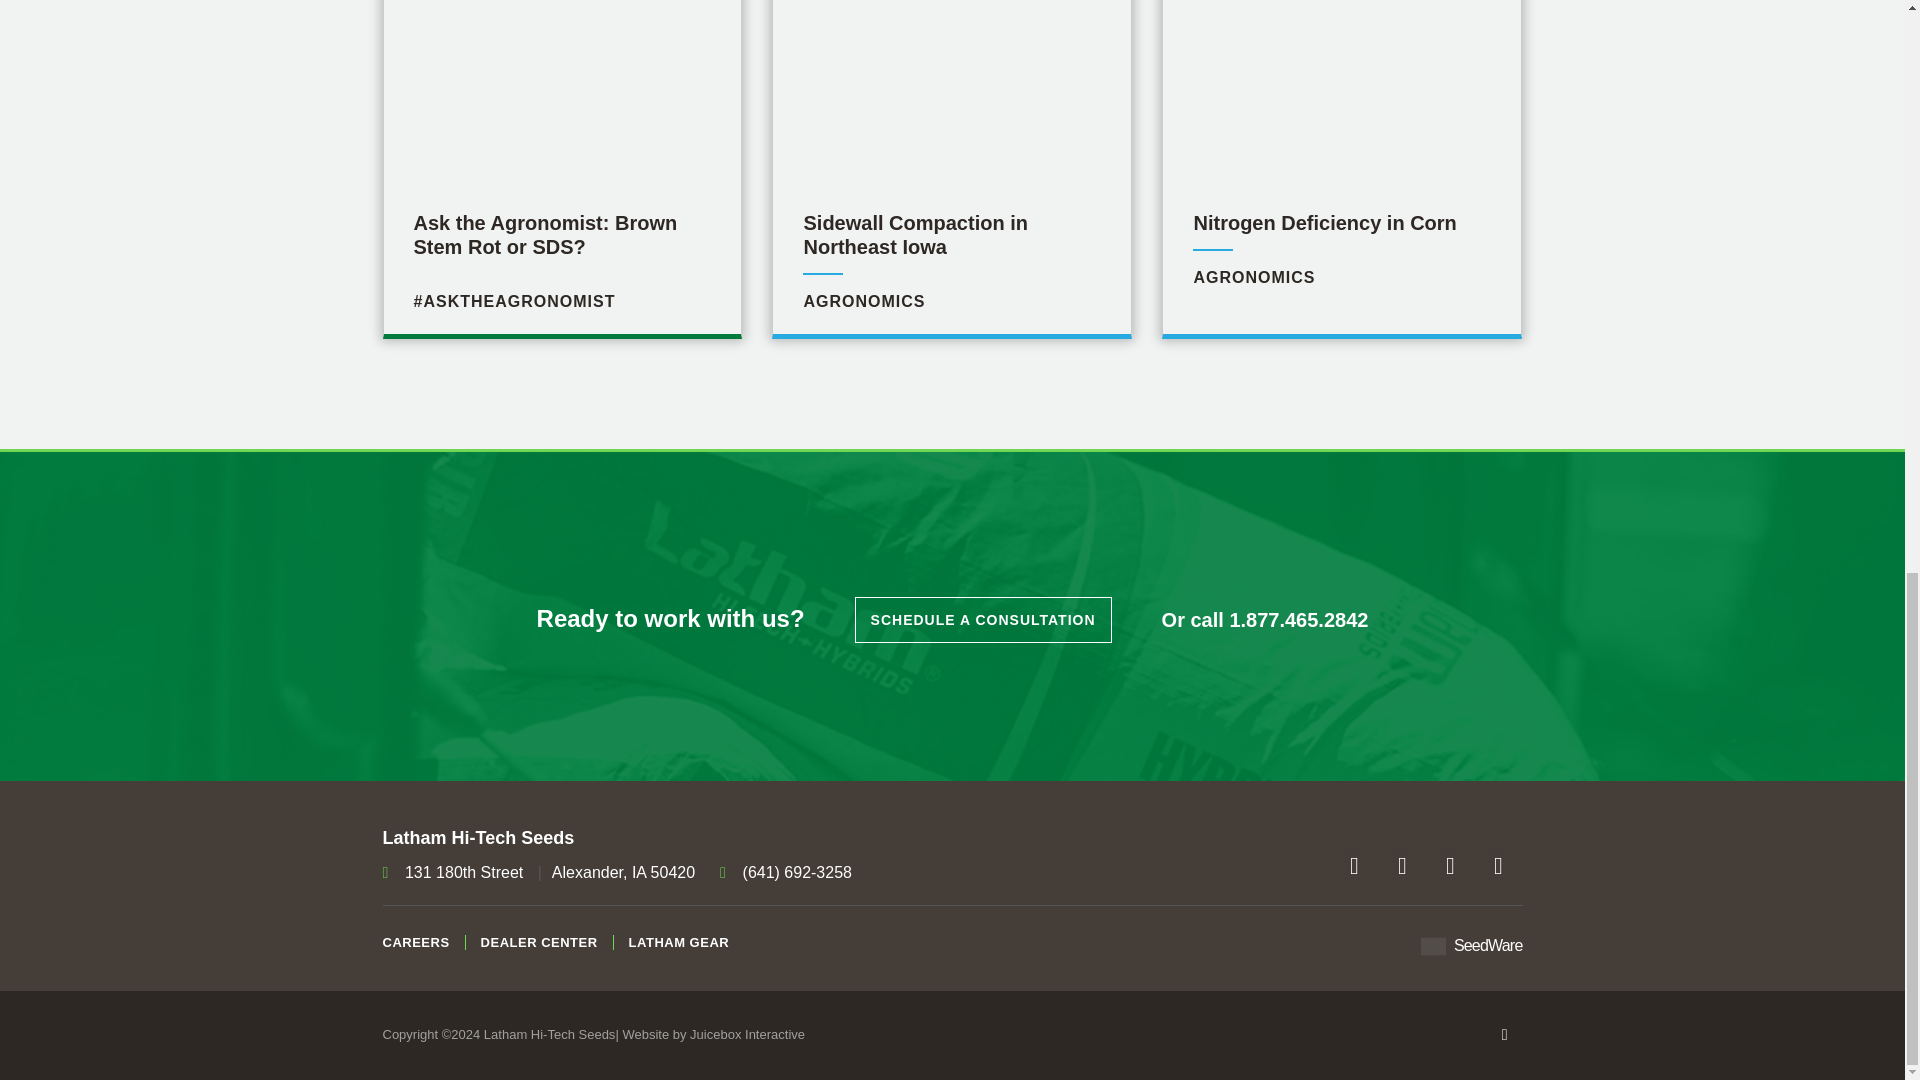 This screenshot has width=1920, height=1080. Describe the element at coordinates (1354, 866) in the screenshot. I see `Instagram` at that location.